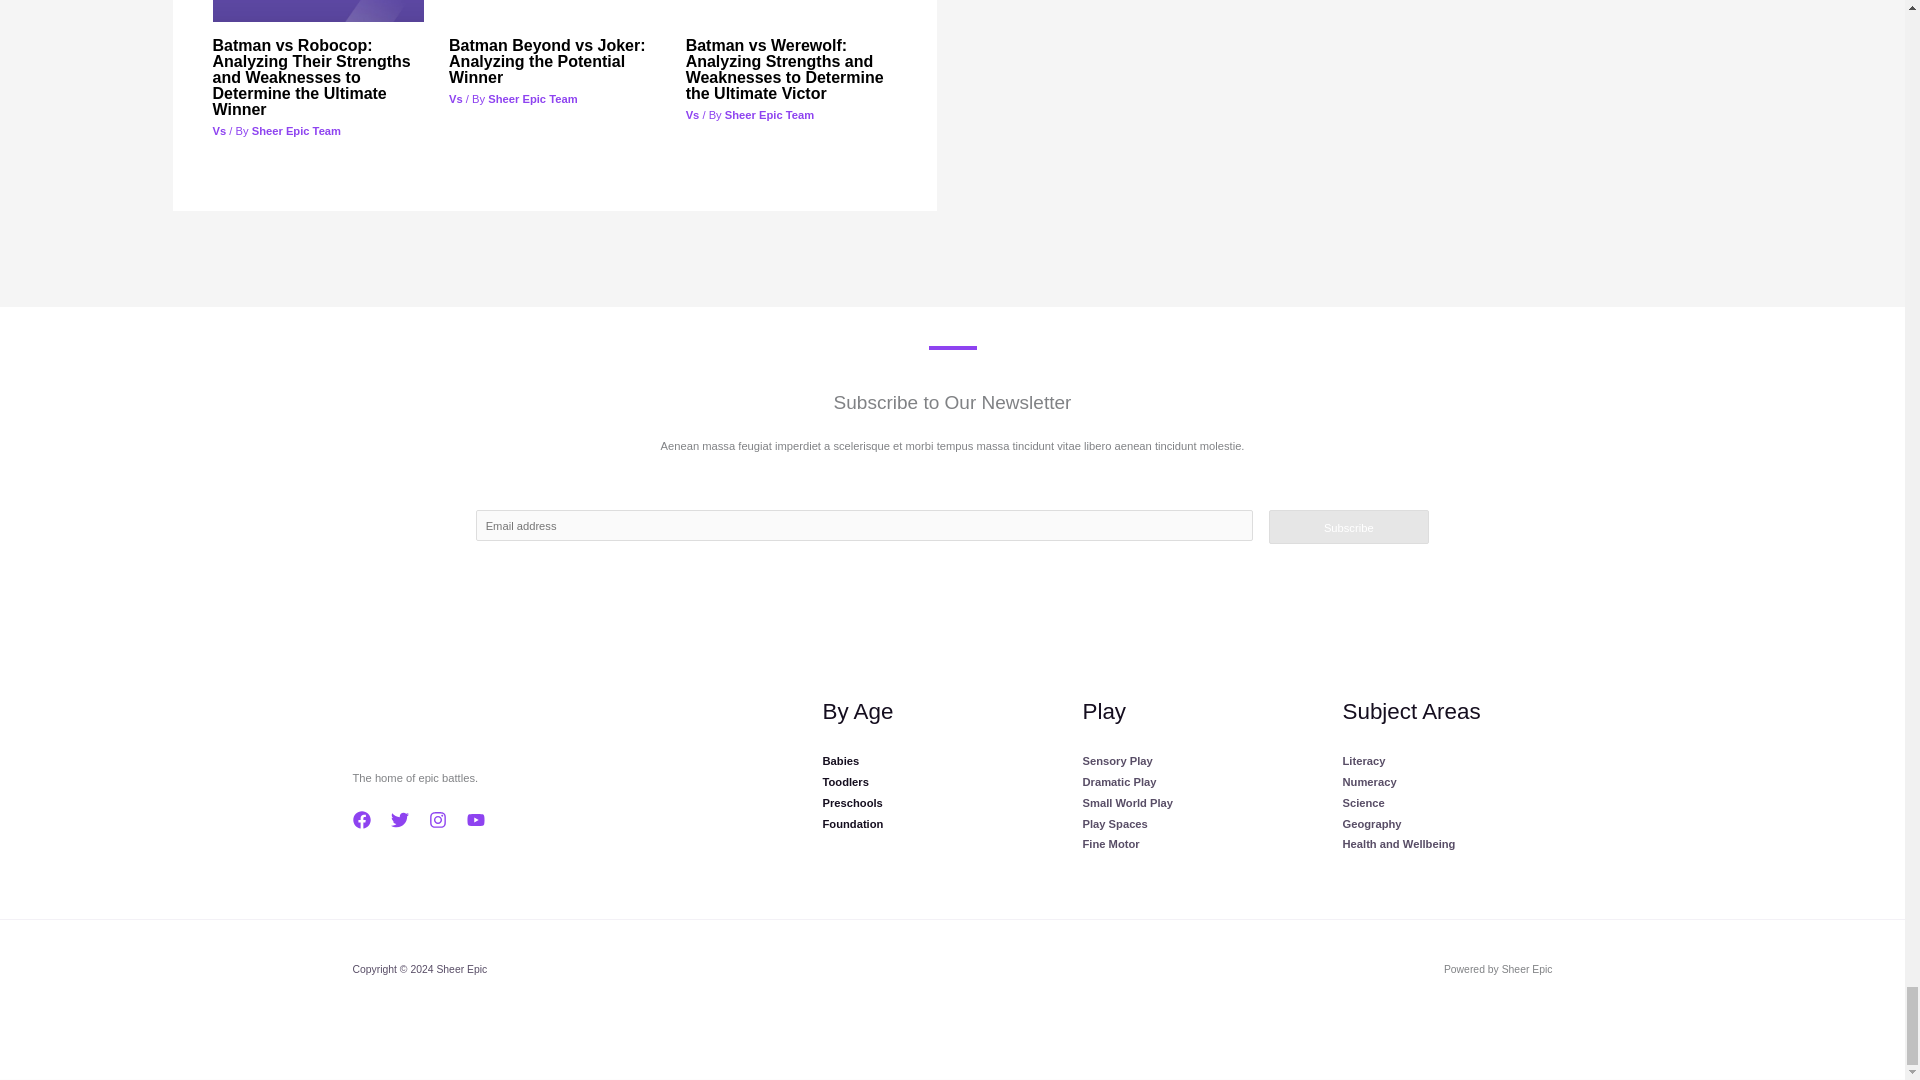 Image resolution: width=1920 pixels, height=1080 pixels. Describe the element at coordinates (770, 114) in the screenshot. I see `Sheer Epic Team` at that location.